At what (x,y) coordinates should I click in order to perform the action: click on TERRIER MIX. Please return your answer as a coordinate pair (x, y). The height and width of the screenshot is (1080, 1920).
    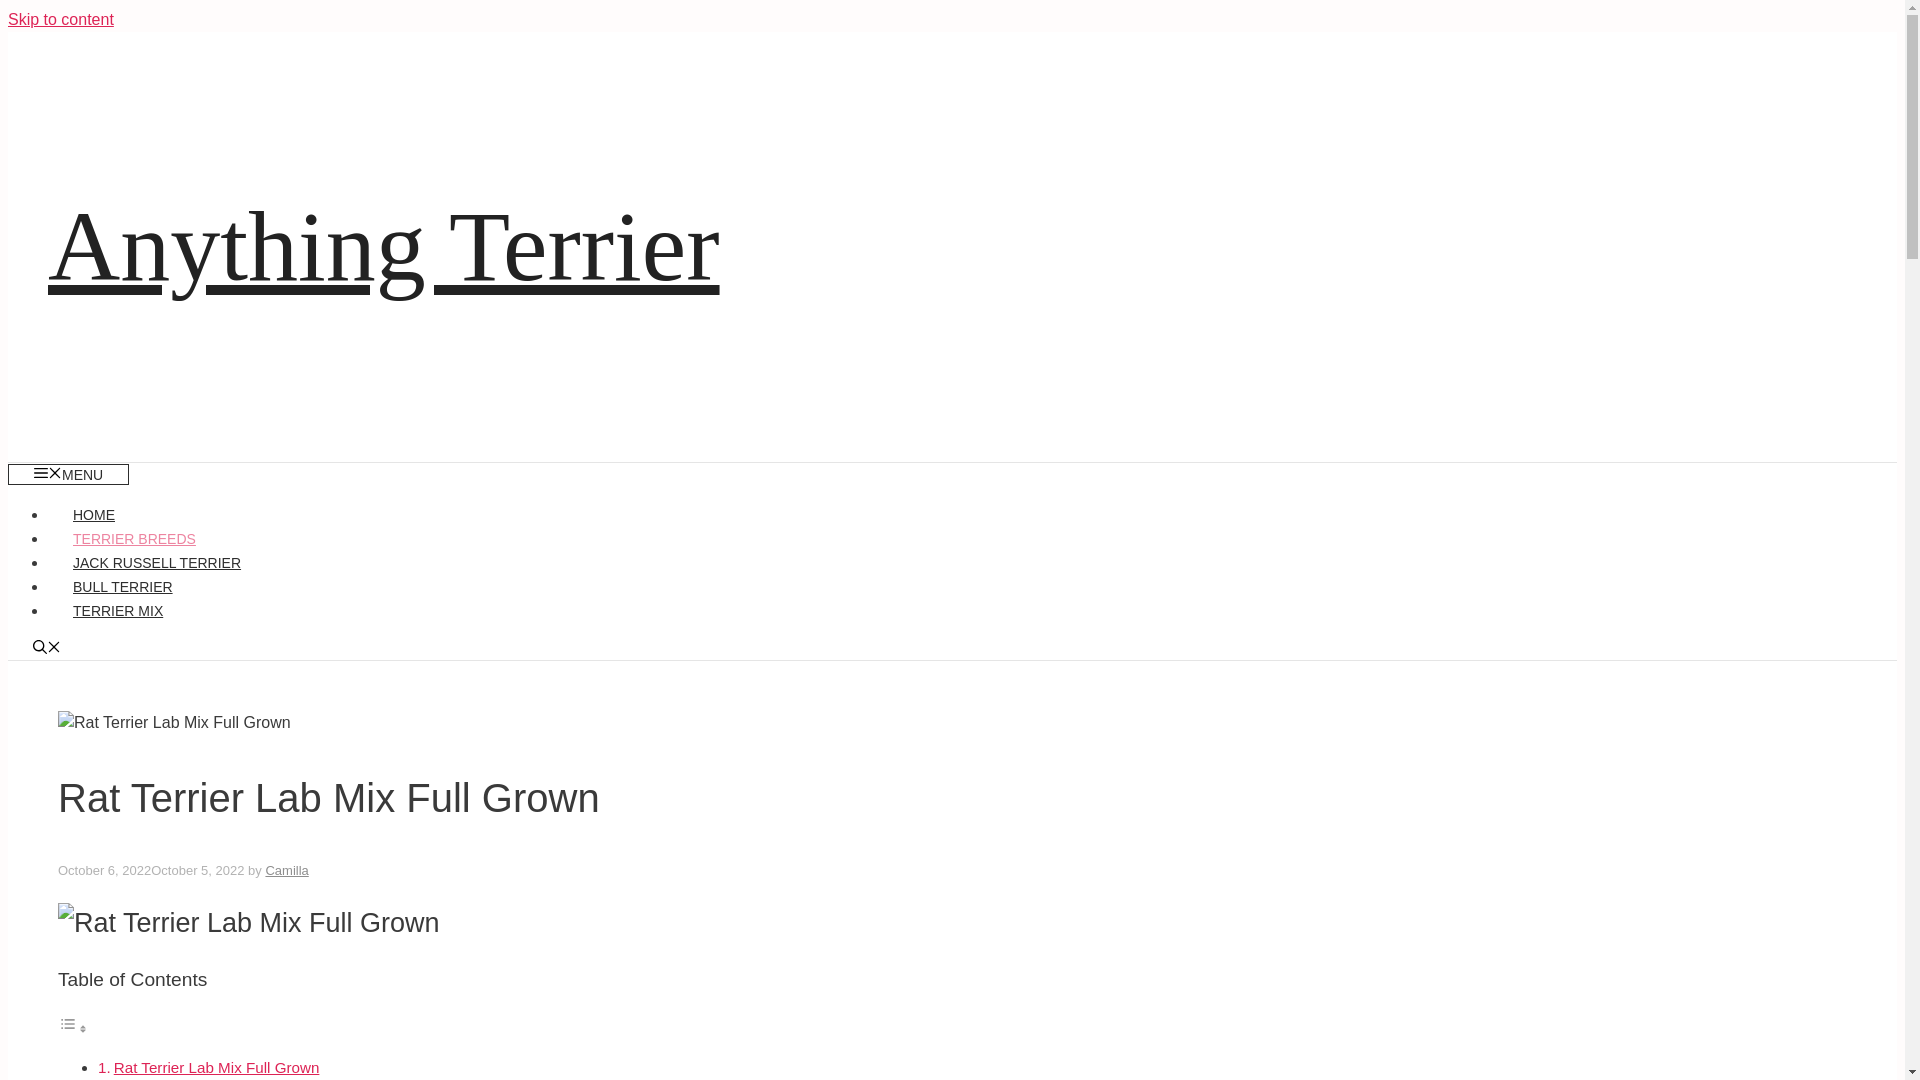
    Looking at the image, I should click on (118, 610).